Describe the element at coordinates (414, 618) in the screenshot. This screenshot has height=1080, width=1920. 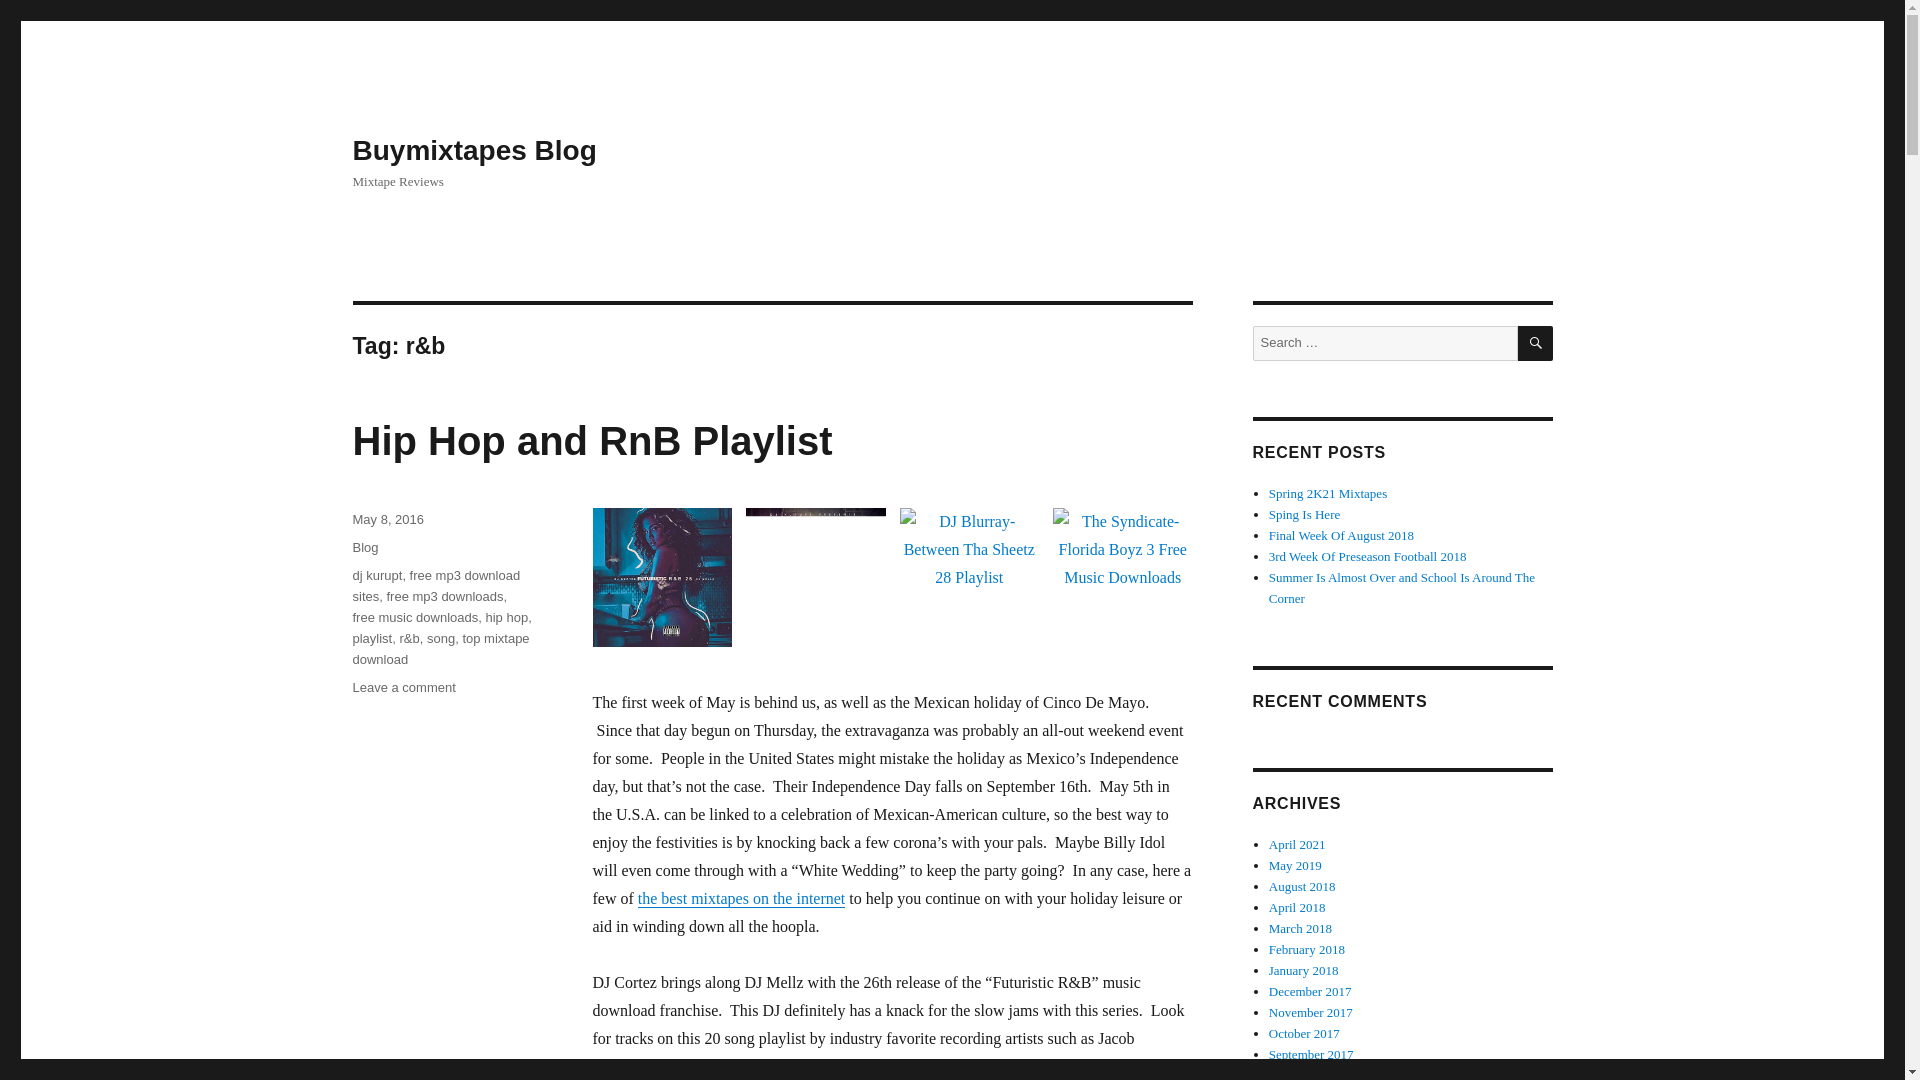
I see `free mp3 downloads` at that location.